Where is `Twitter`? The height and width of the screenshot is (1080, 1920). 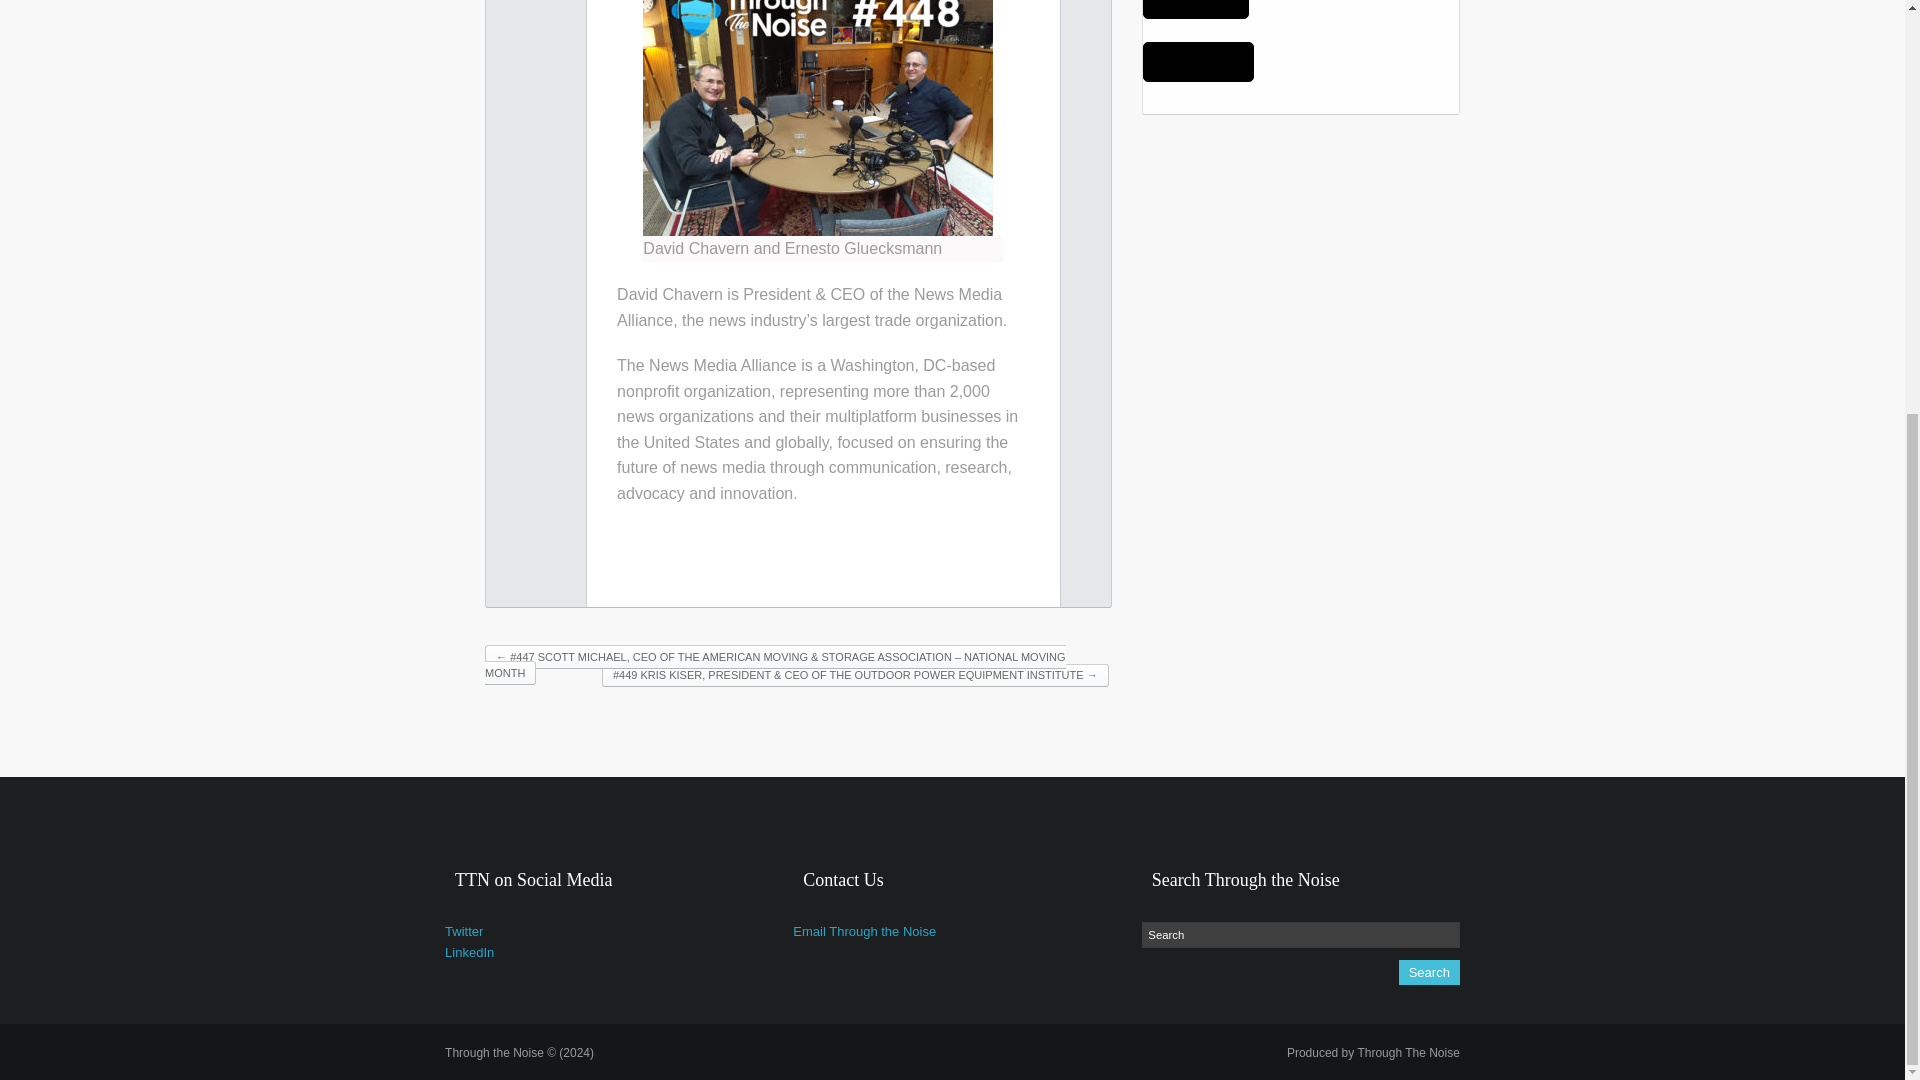
Twitter is located at coordinates (464, 931).